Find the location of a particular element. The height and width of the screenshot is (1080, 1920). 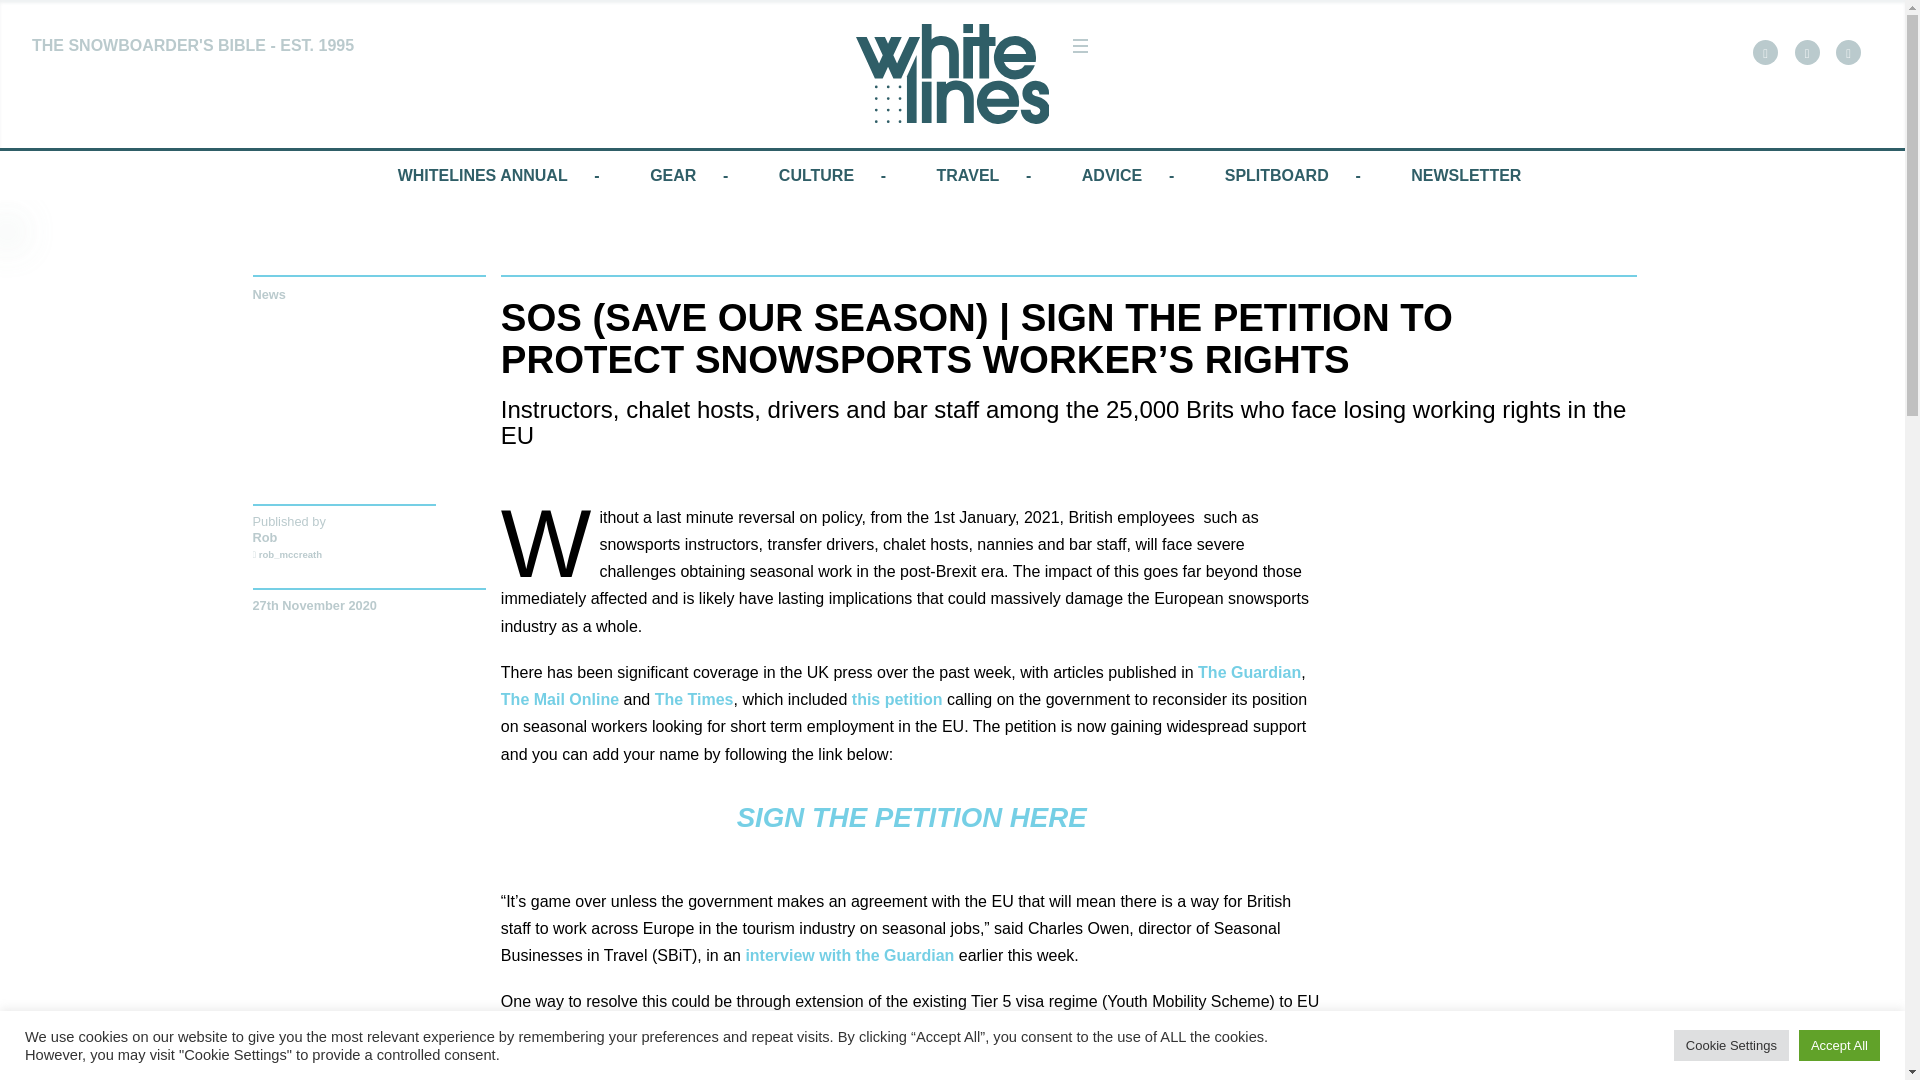

TRAVEL is located at coordinates (968, 175).